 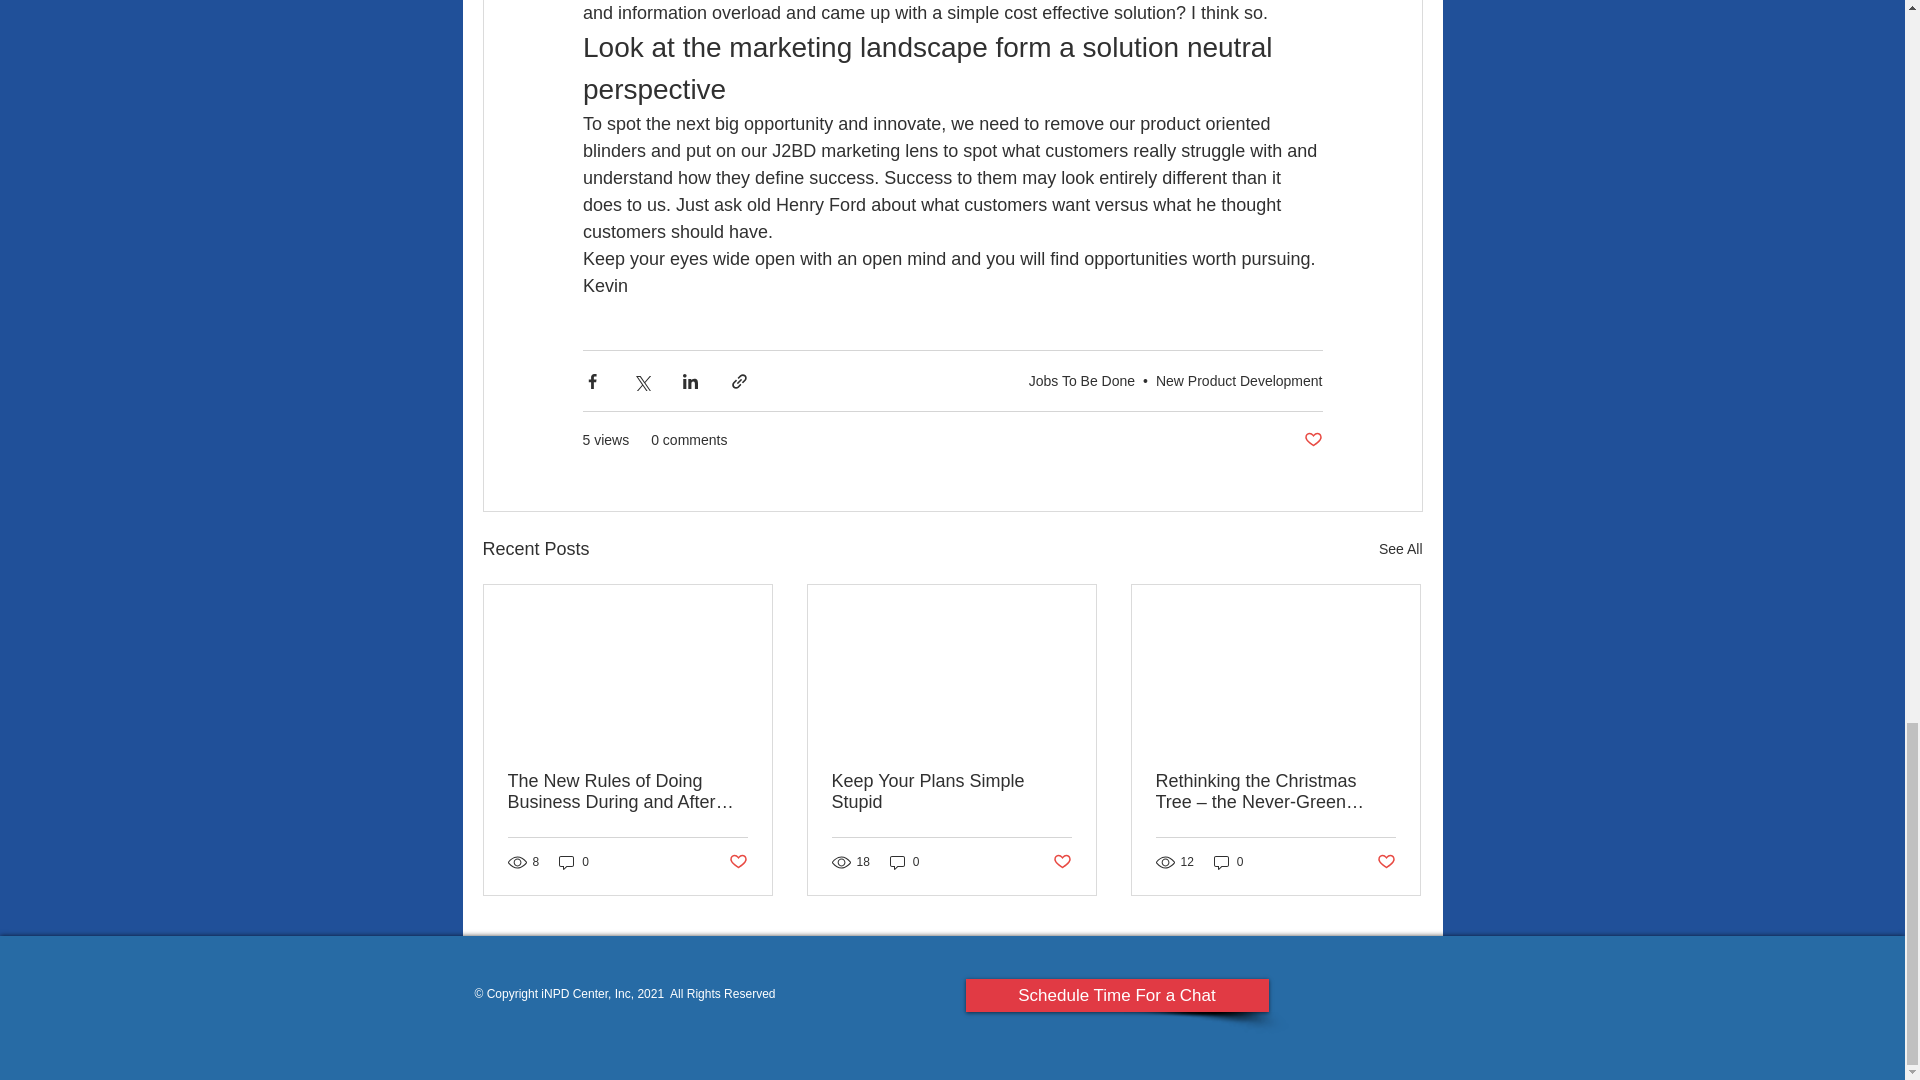 What do you see at coordinates (574, 861) in the screenshot?
I see `0` at bounding box center [574, 861].